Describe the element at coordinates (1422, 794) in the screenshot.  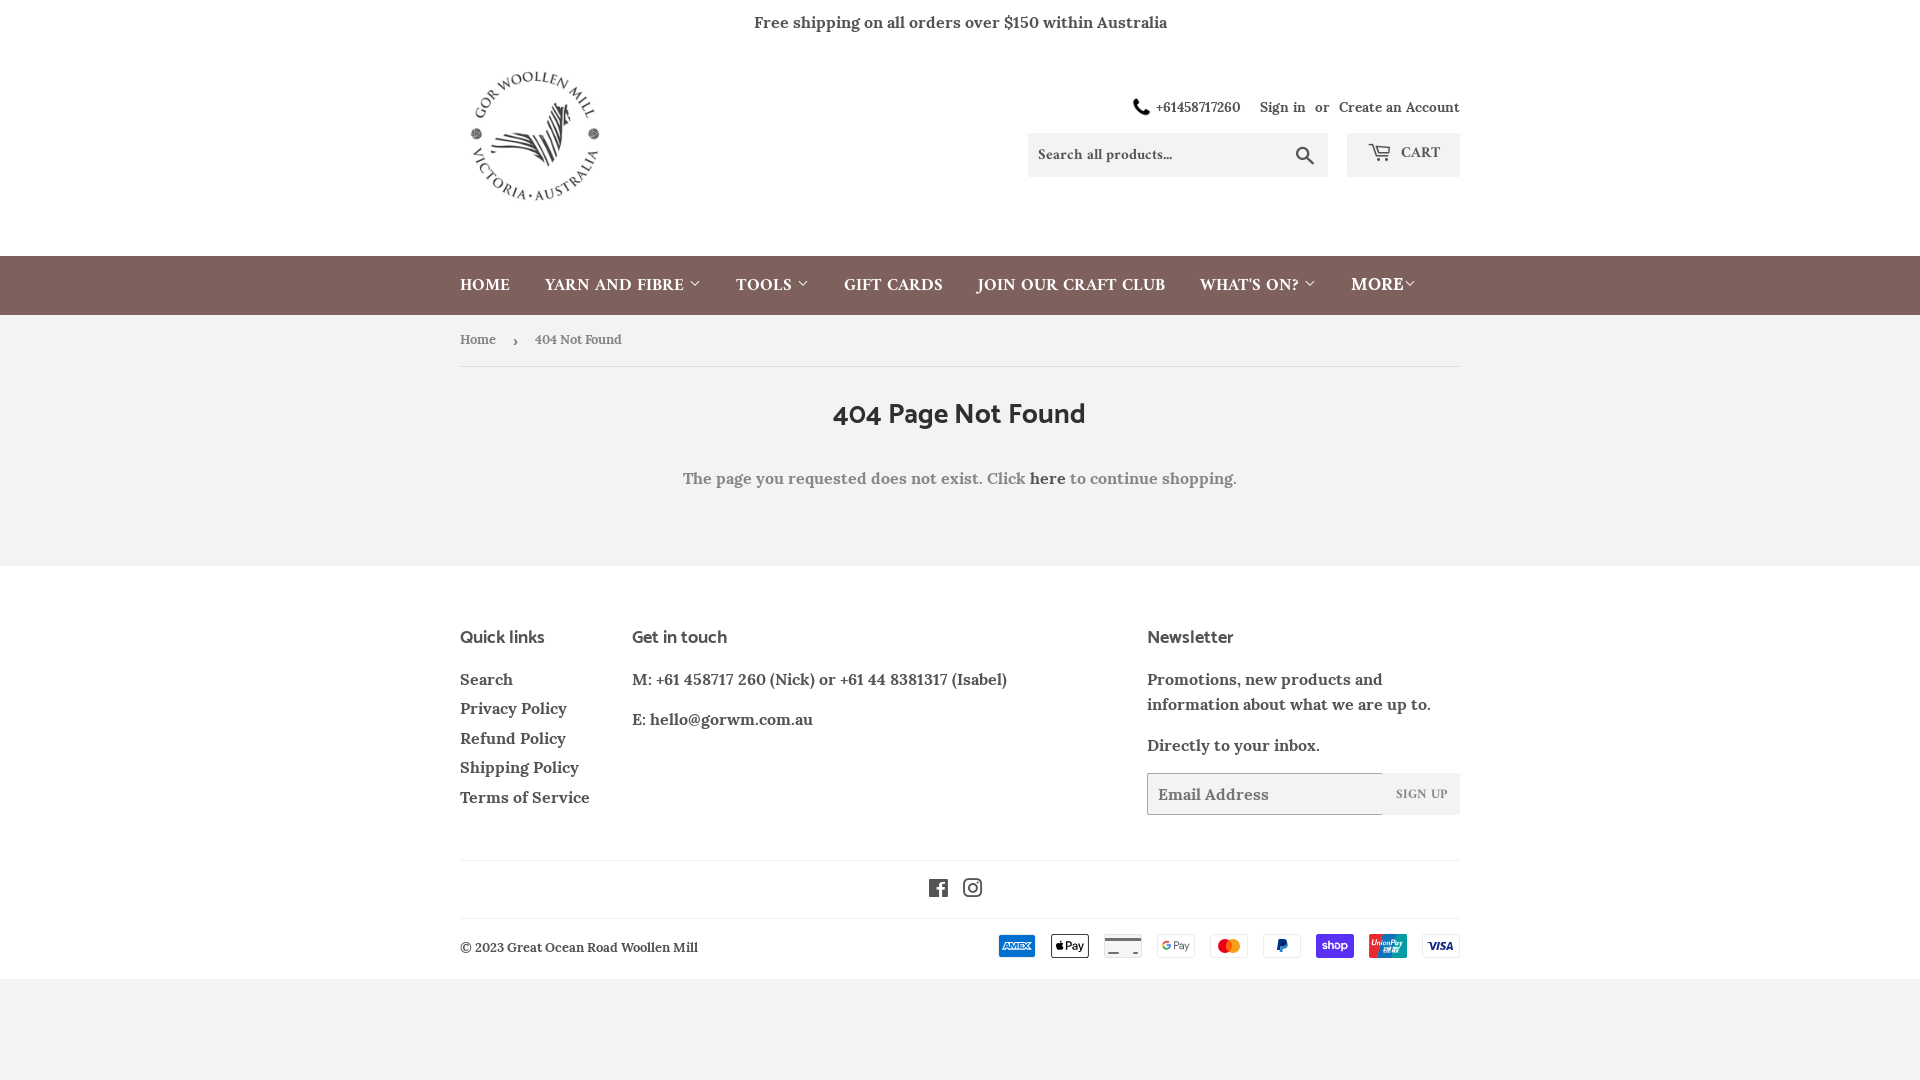
I see `SIGN UP` at that location.